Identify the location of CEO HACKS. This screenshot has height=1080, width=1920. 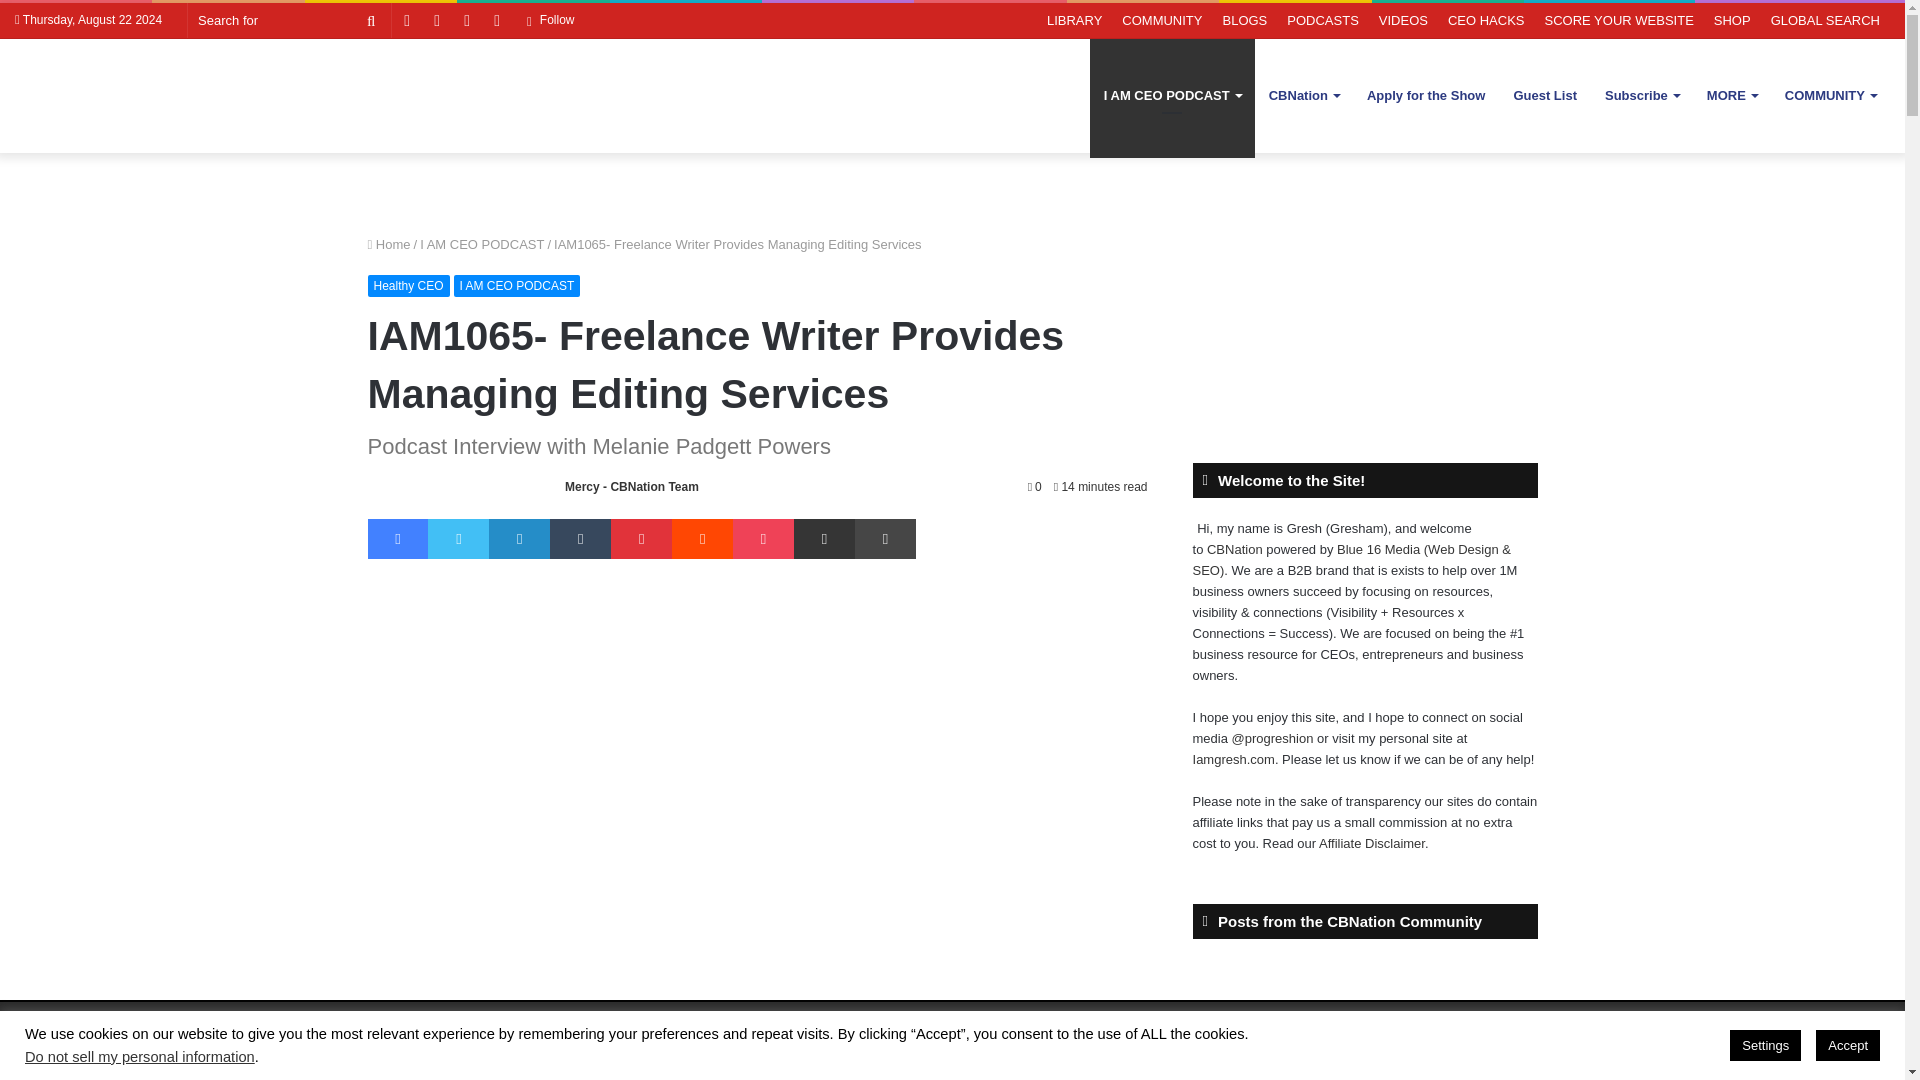
(1486, 20).